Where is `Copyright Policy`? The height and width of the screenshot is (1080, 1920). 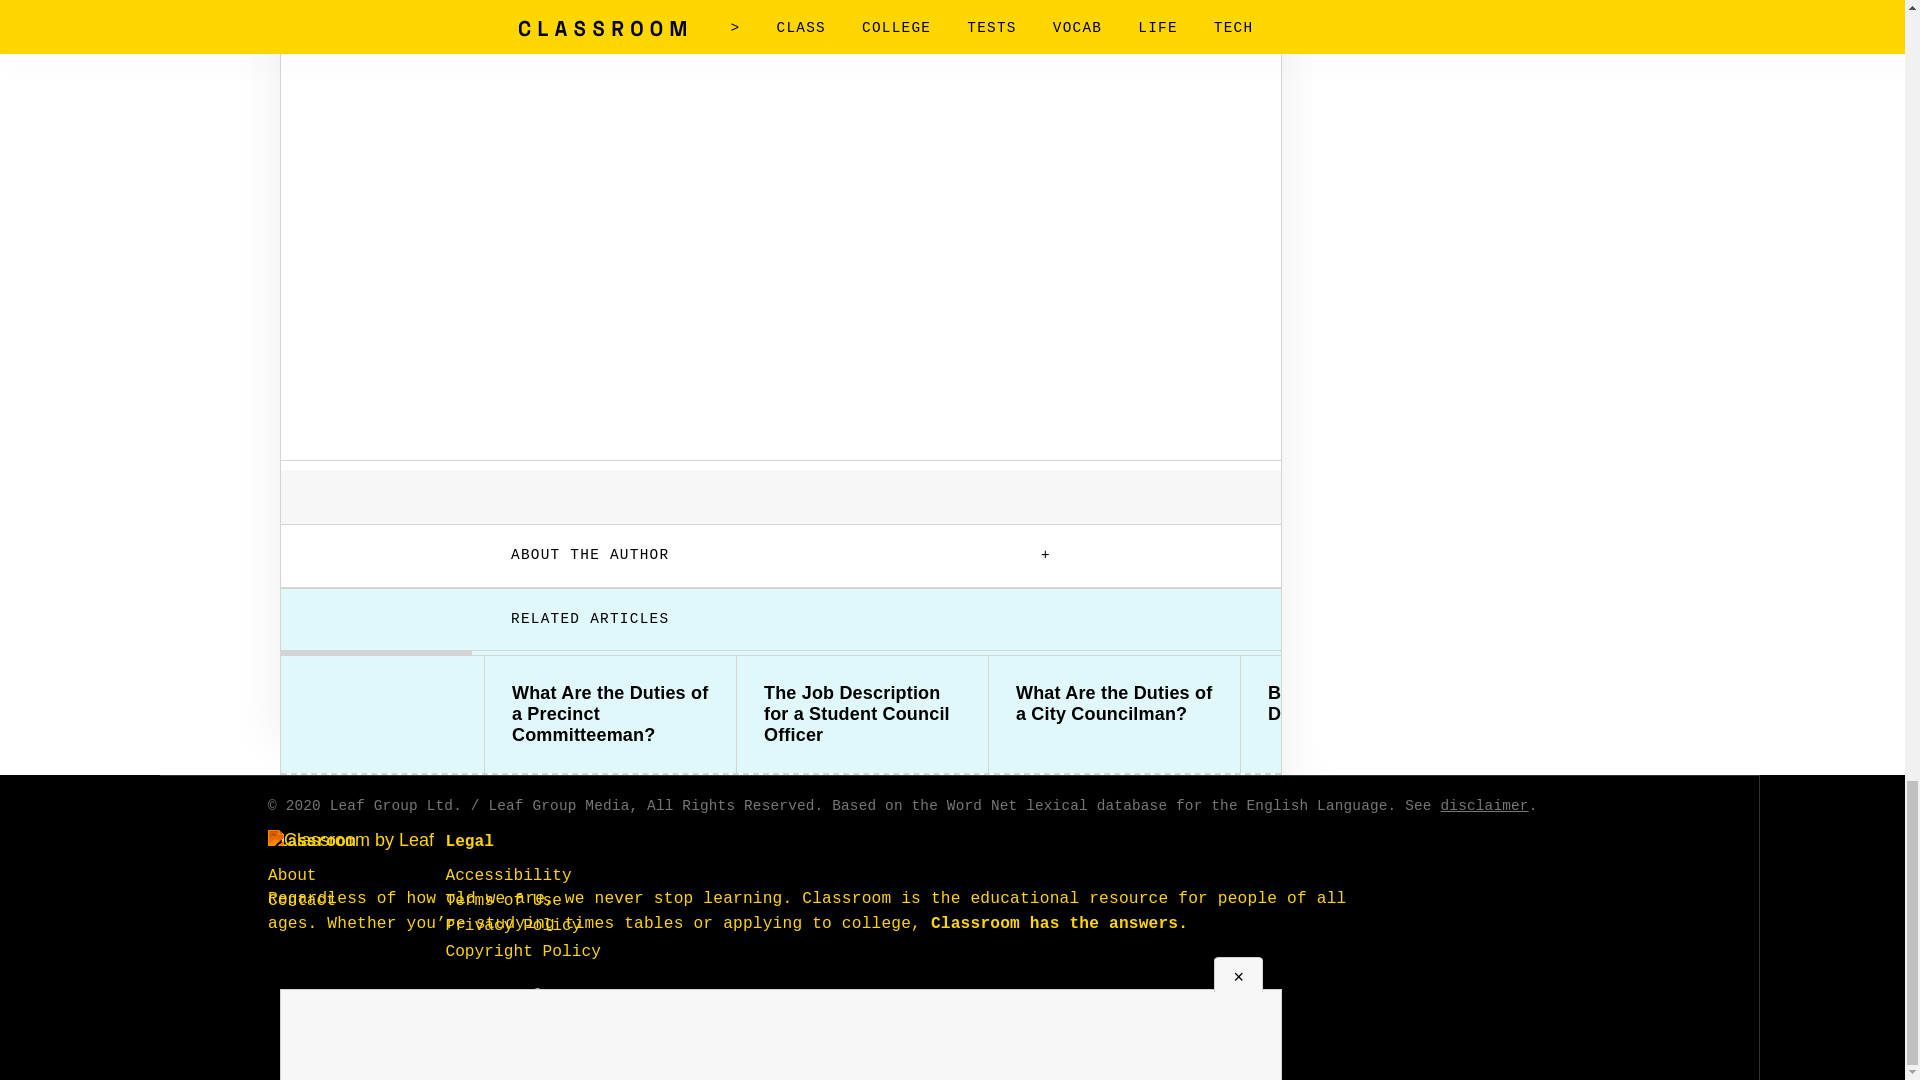
Copyright Policy is located at coordinates (522, 952).